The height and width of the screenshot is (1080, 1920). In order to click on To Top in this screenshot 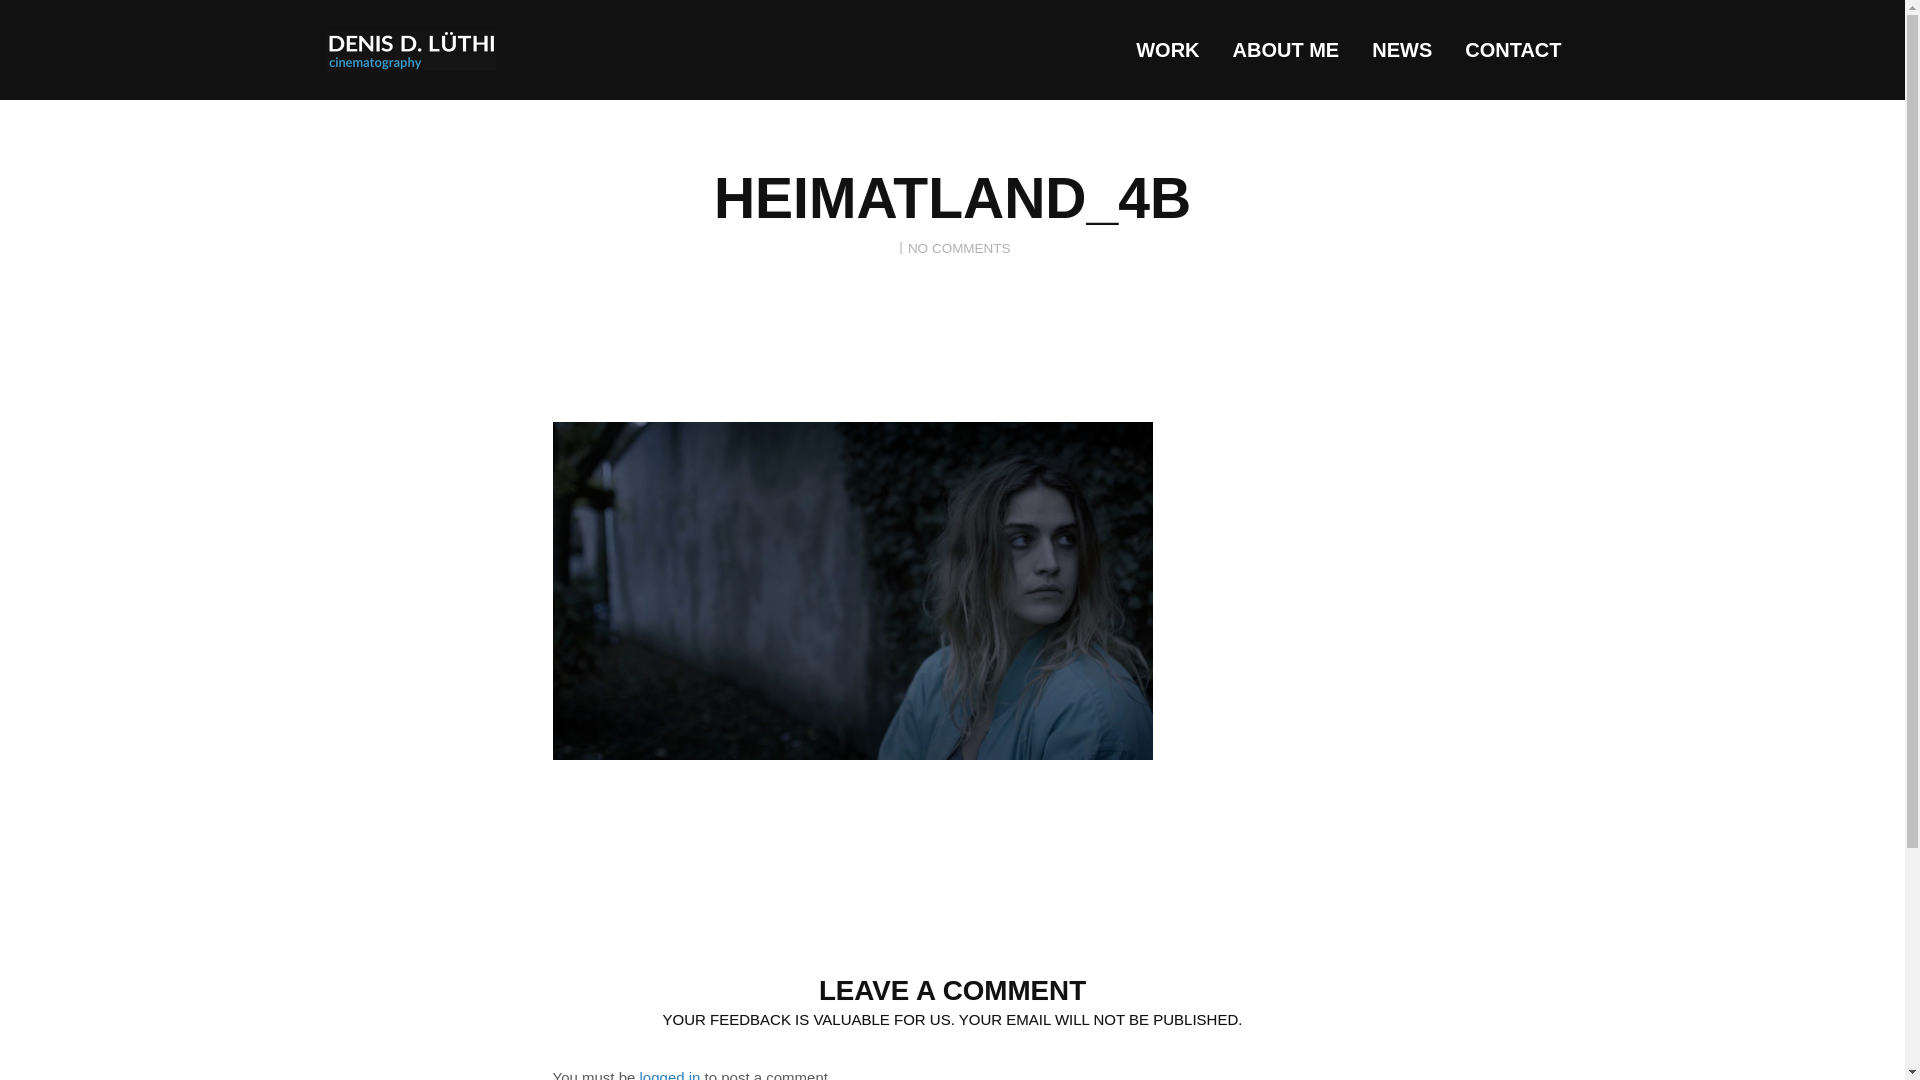, I will do `click(1556, 1014)`.